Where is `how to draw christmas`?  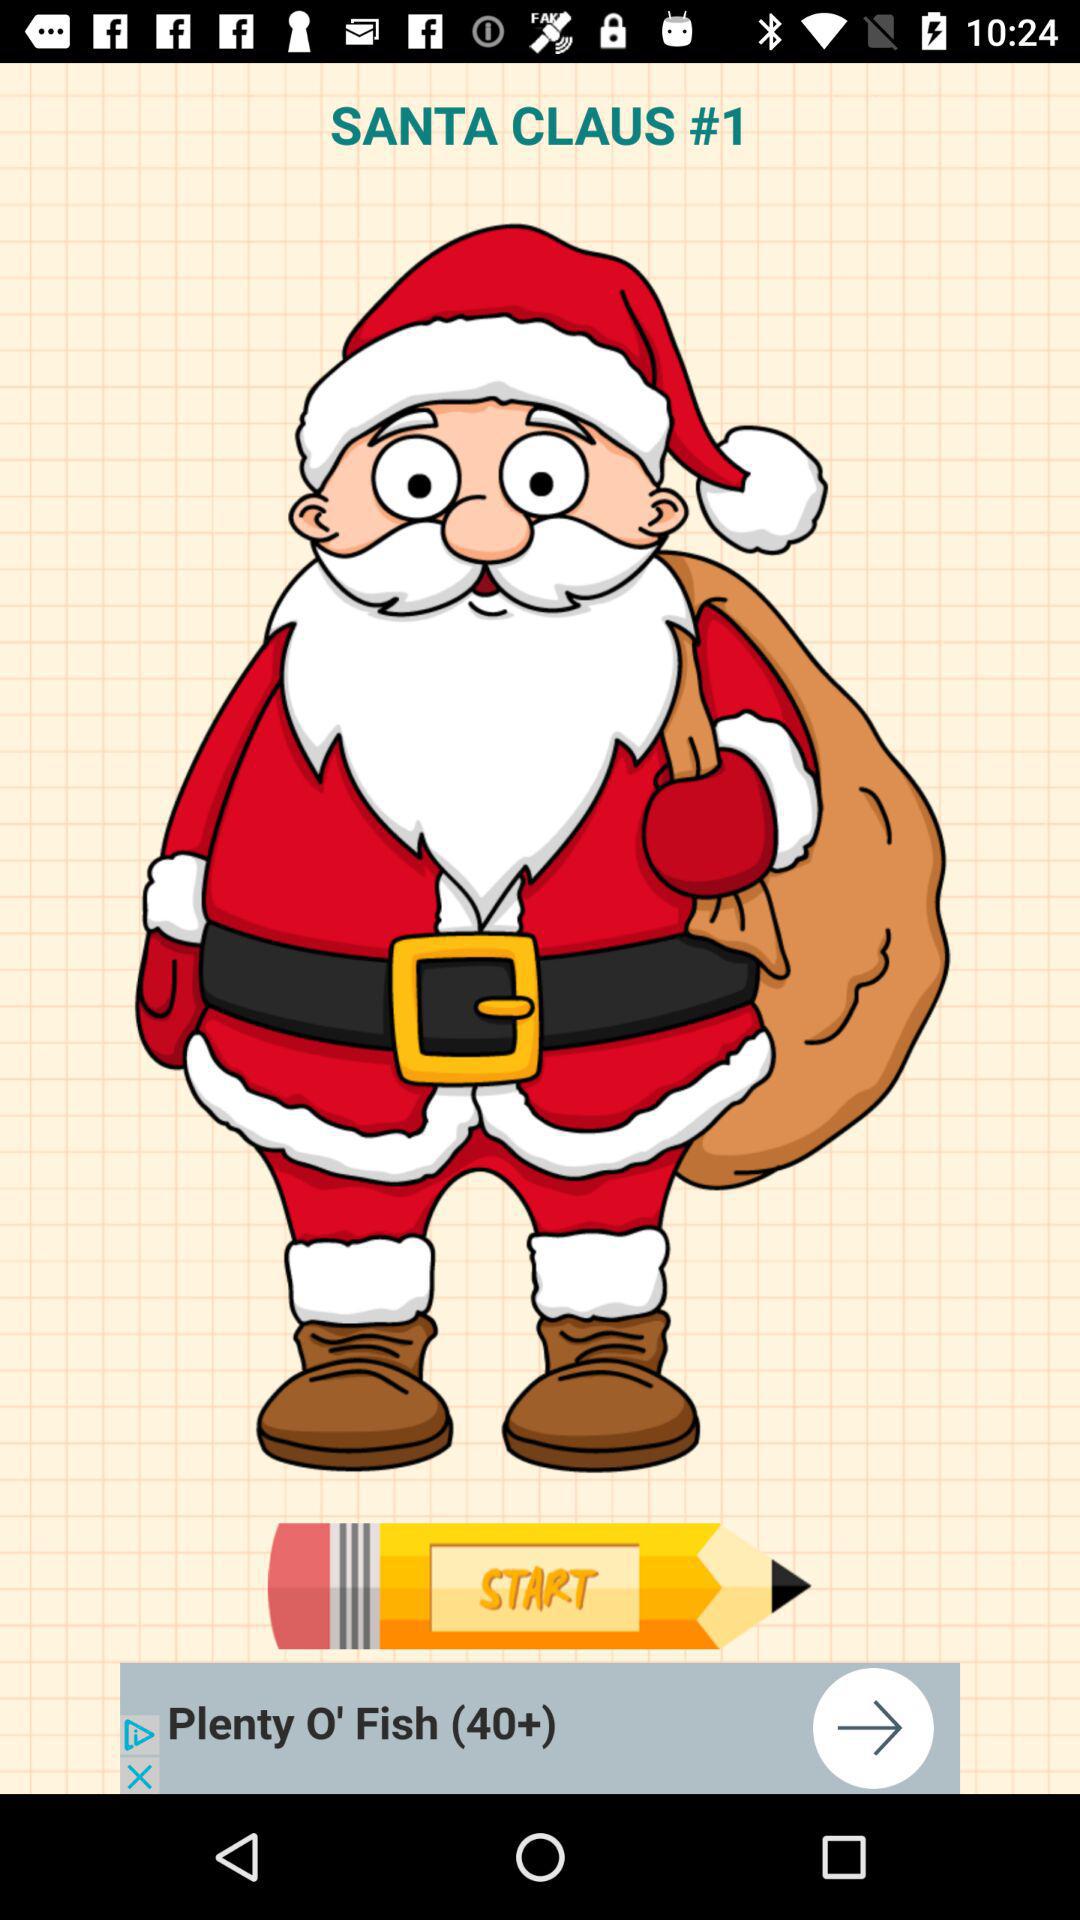
how to draw christmas is located at coordinates (540, 1728).